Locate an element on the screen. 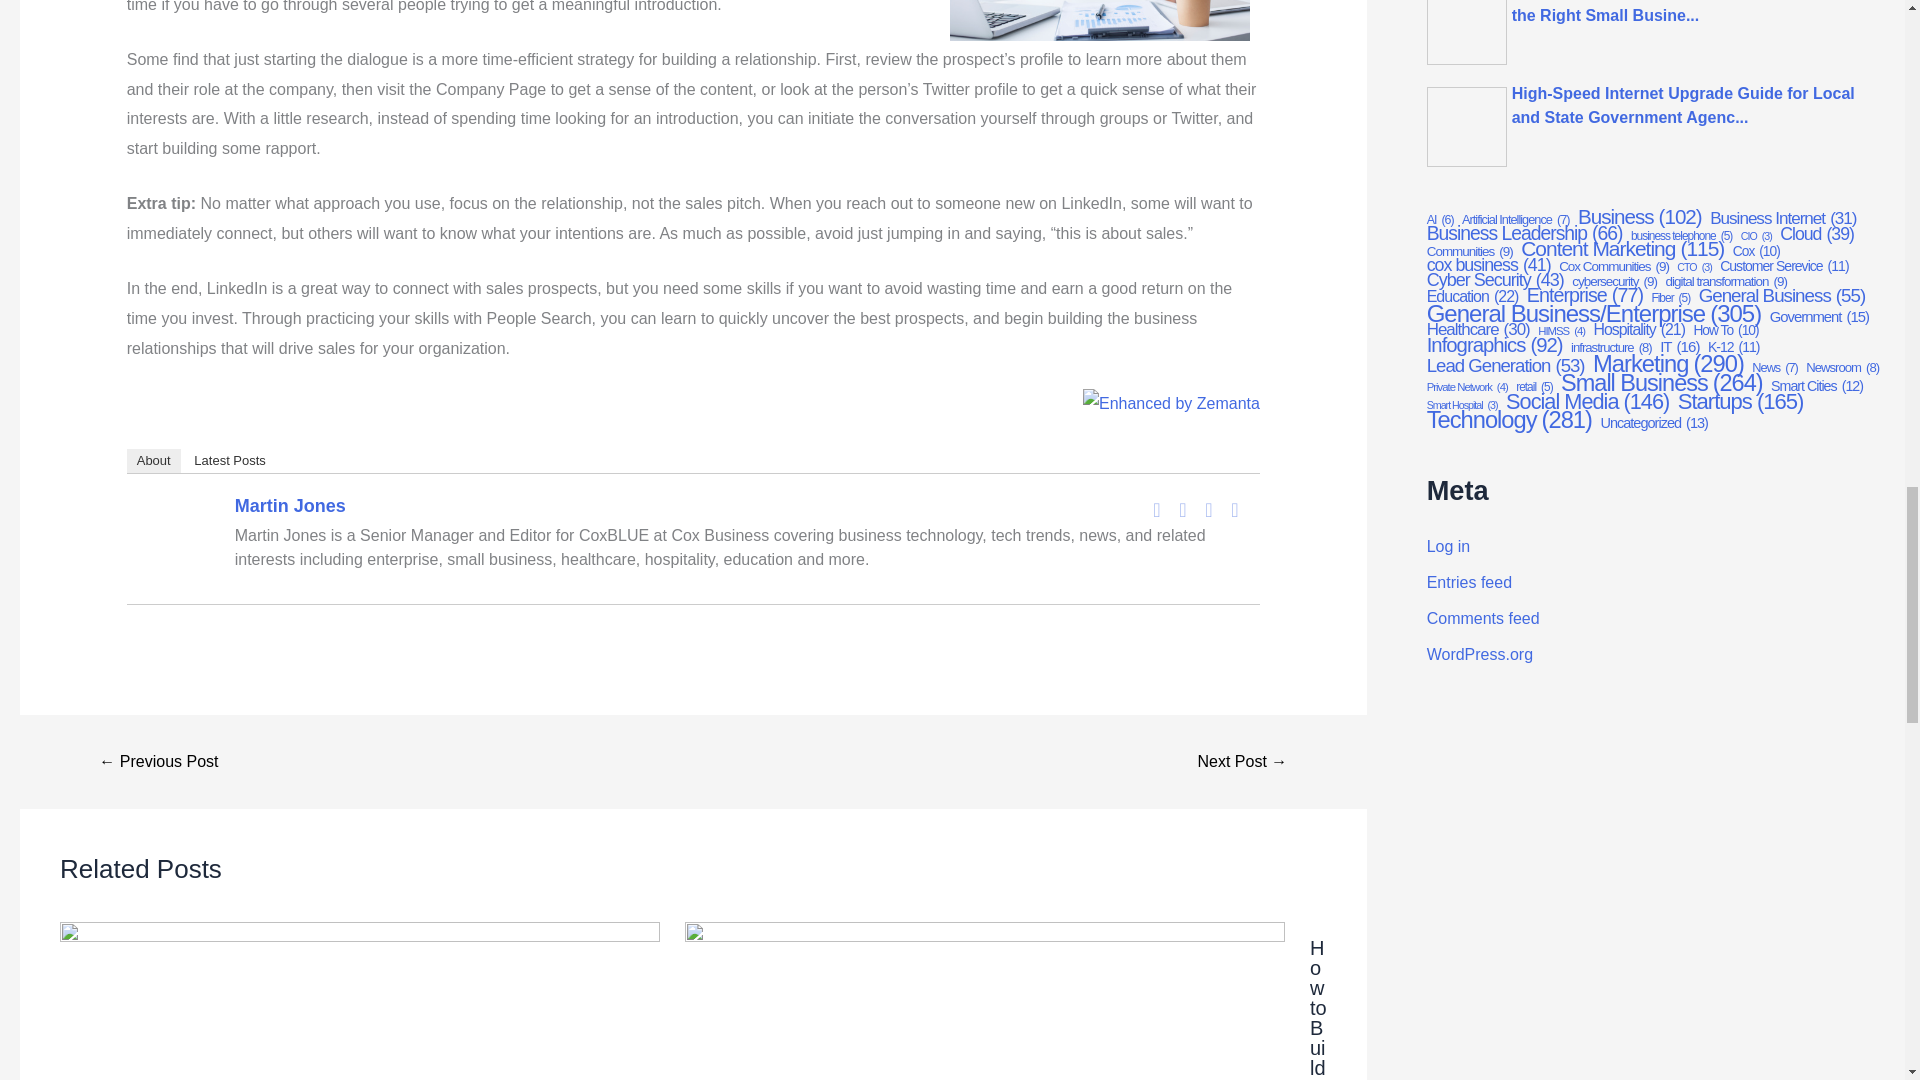 Image resolution: width=1920 pixels, height=1080 pixels. LinkedIn is located at coordinates (1208, 509).